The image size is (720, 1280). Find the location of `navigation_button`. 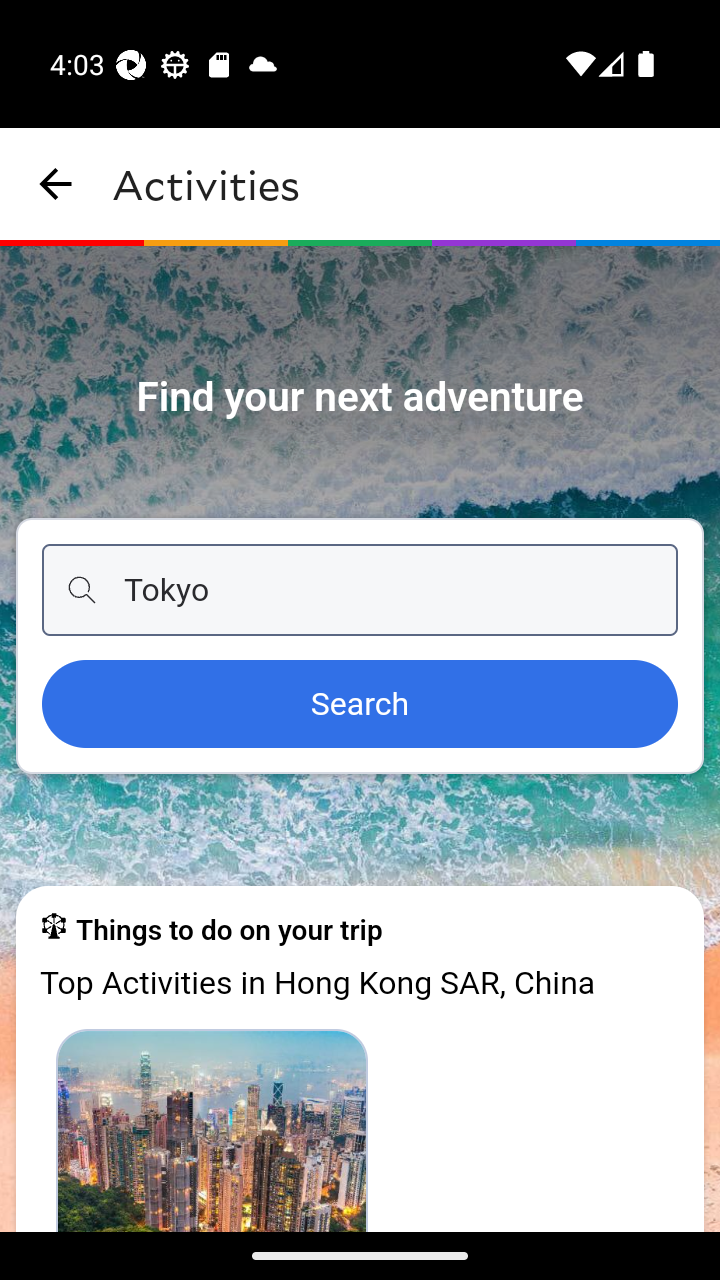

navigation_button is located at coordinates (56, 184).